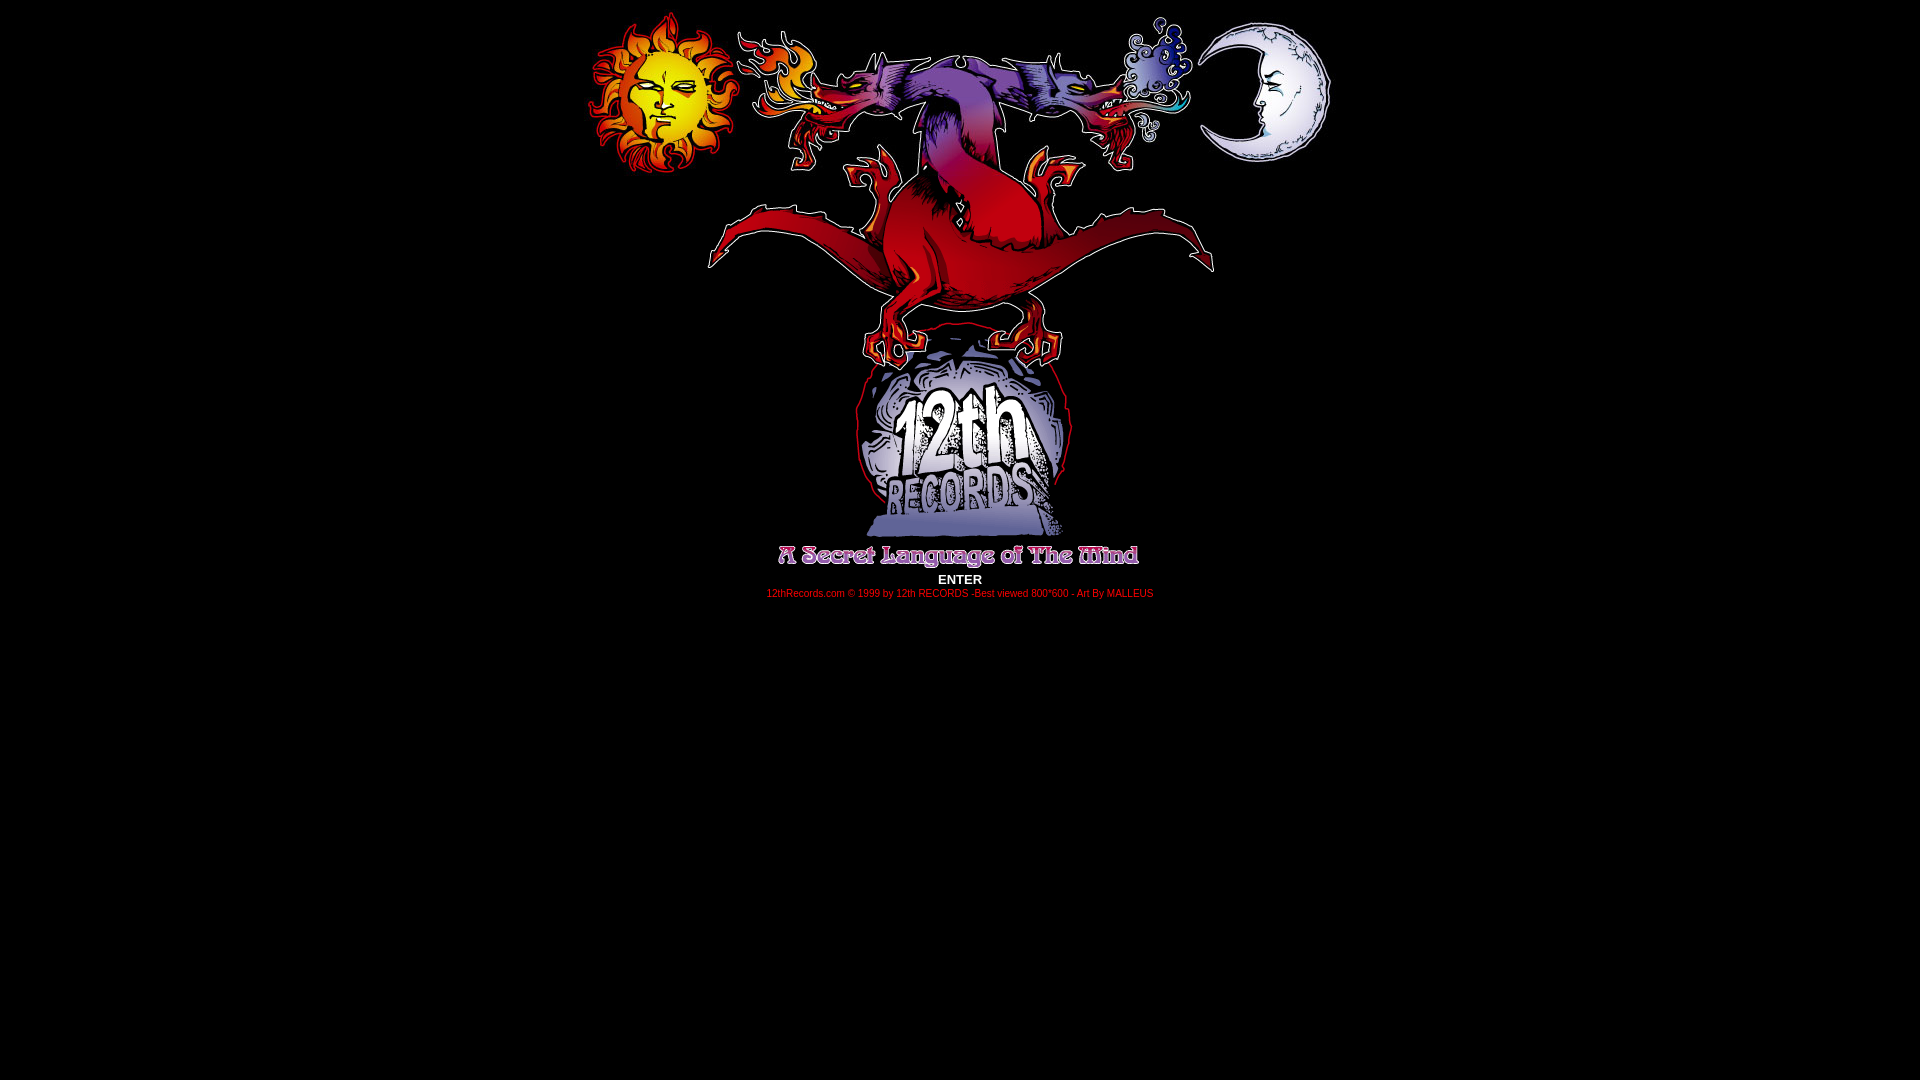 The image size is (1920, 1080). I want to click on MALLEUS, so click(1130, 590).